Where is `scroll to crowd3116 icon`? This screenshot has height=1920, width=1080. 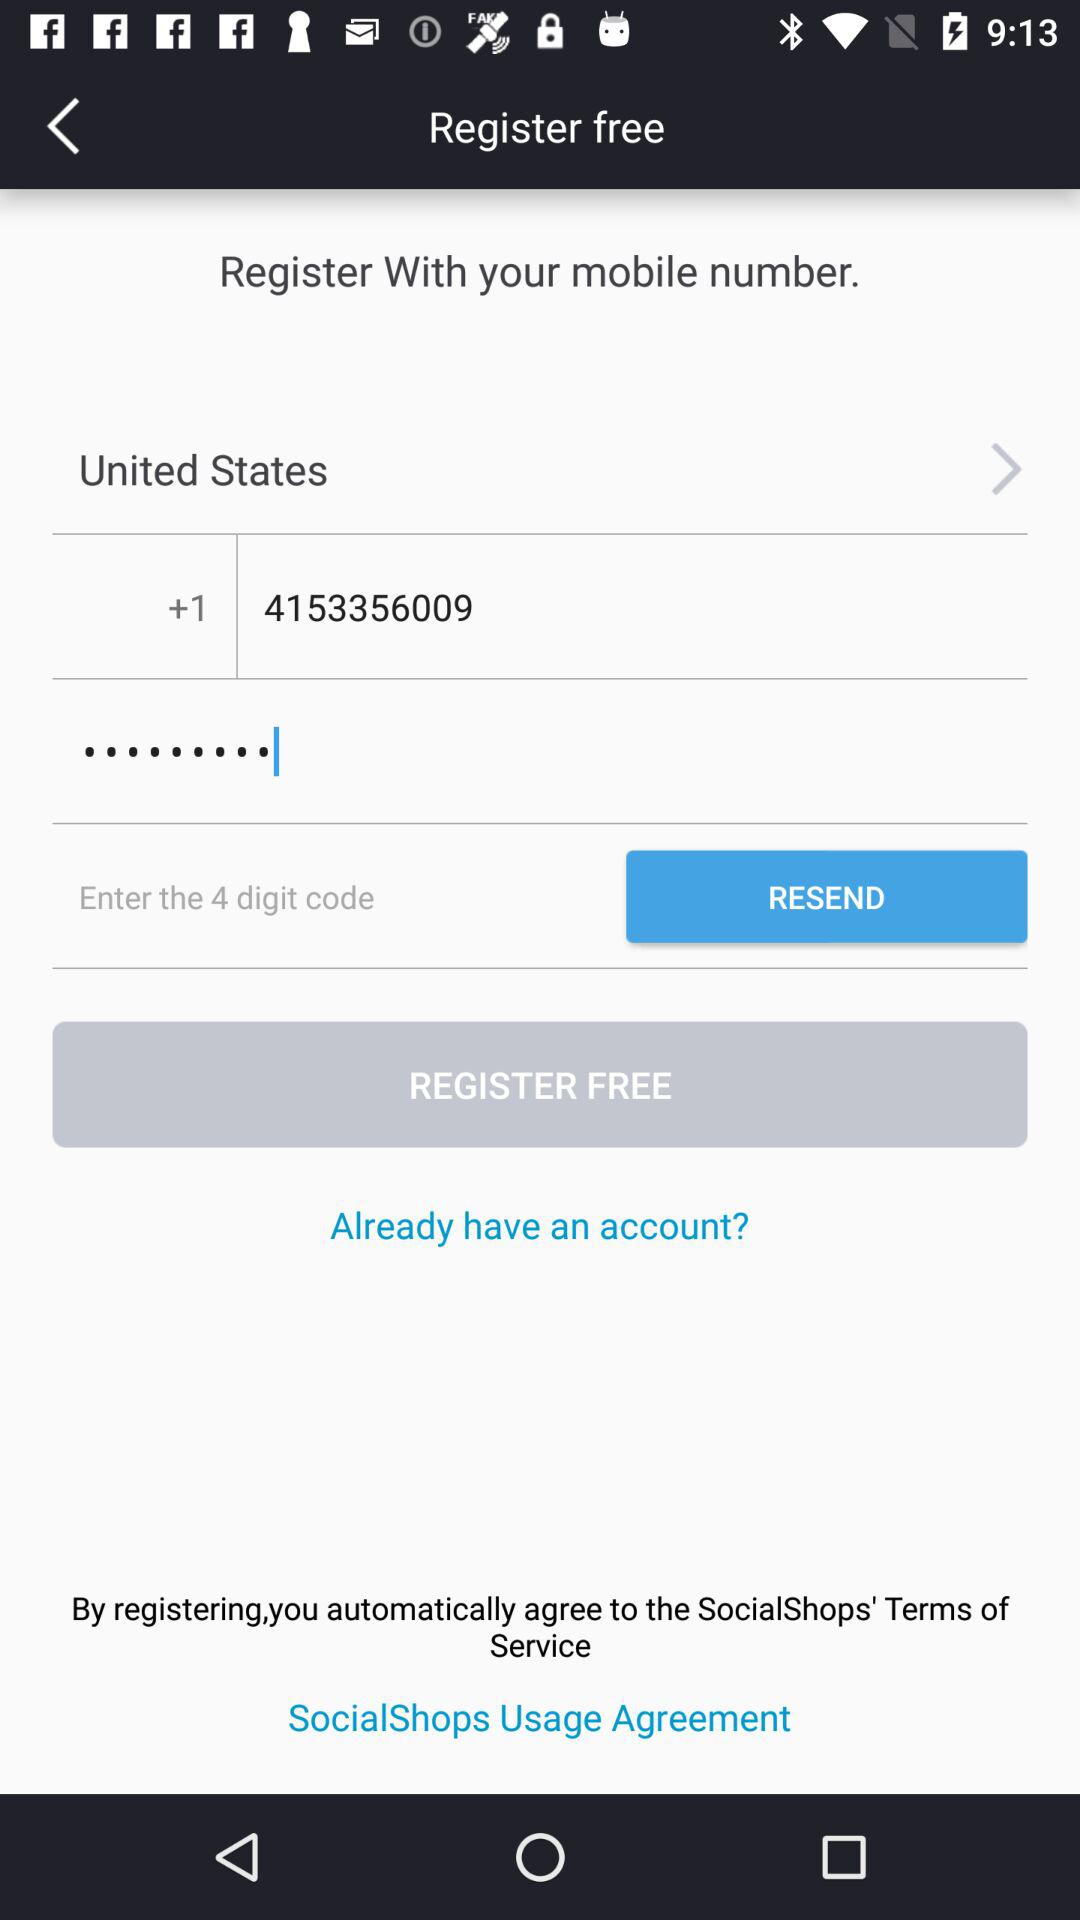
scroll to crowd3116 icon is located at coordinates (540, 752).